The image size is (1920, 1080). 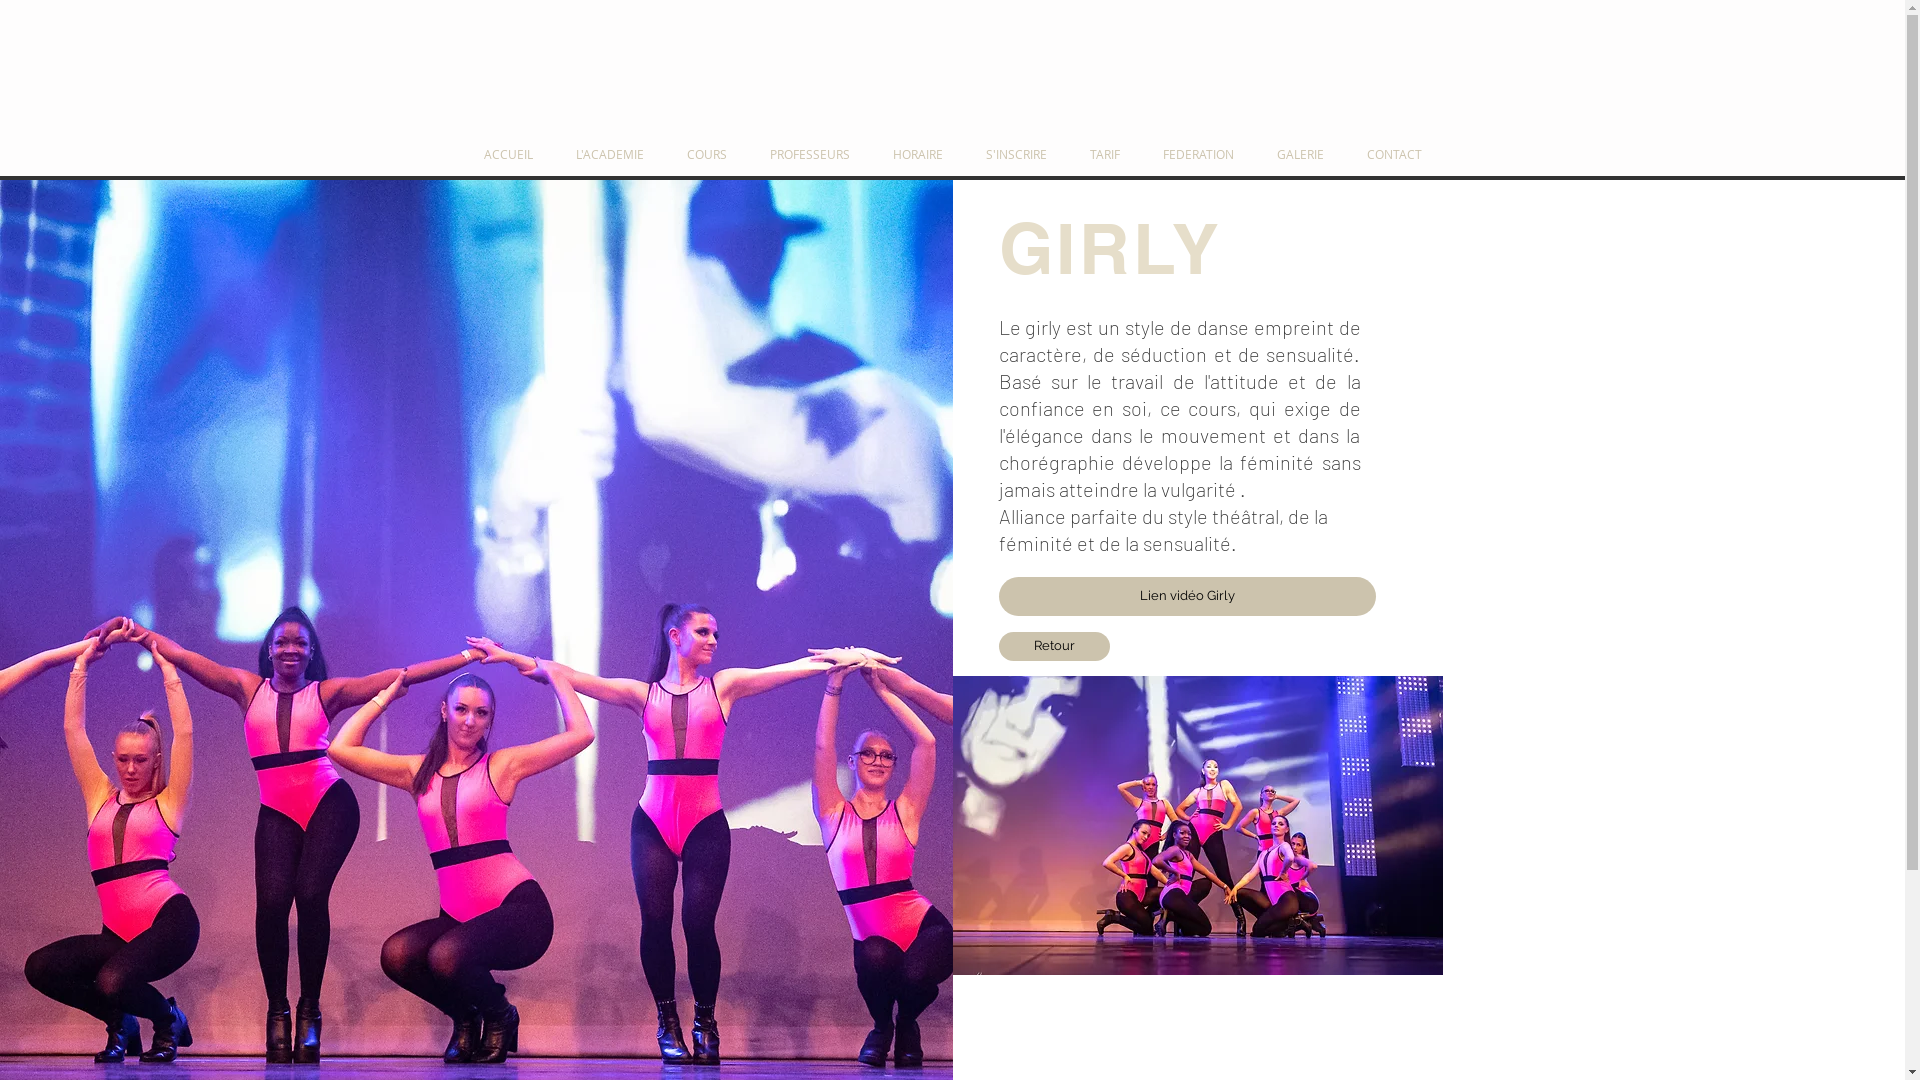 I want to click on FEDERATION, so click(x=1199, y=154).